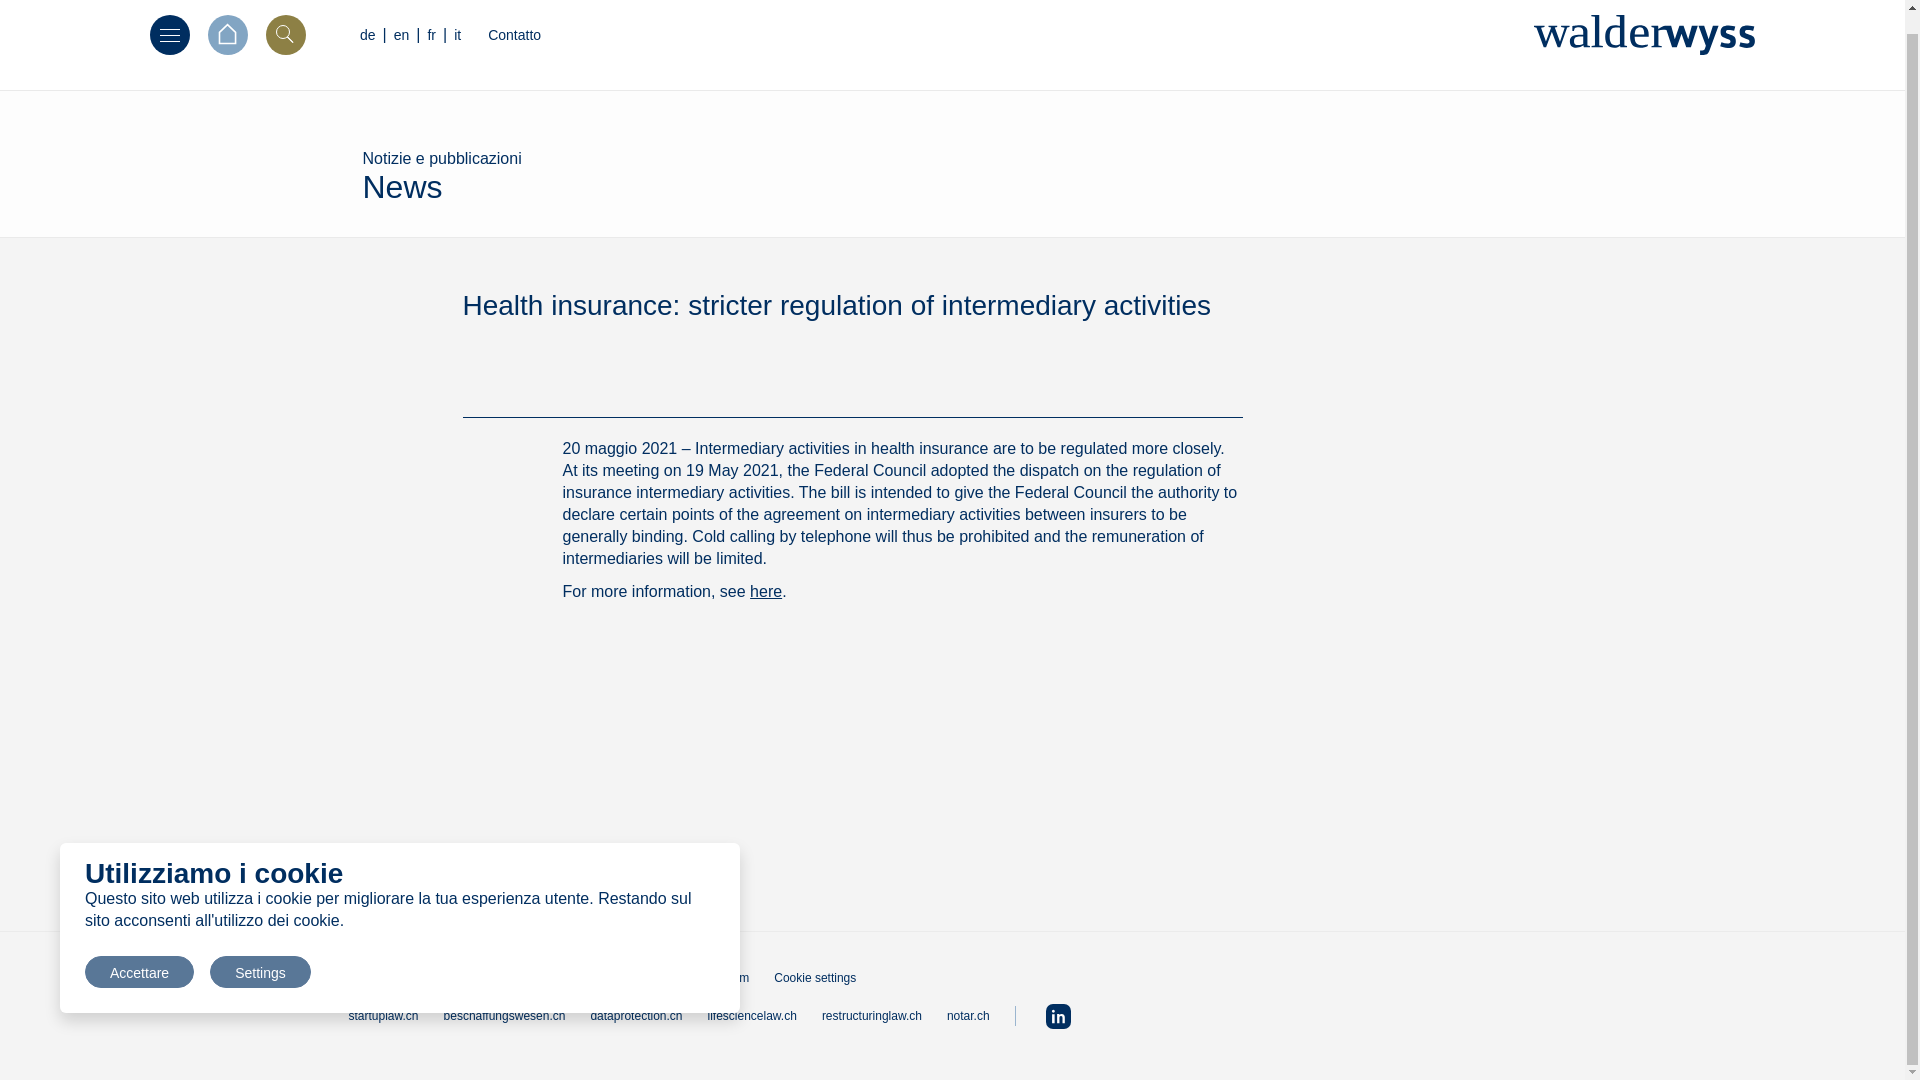 The image size is (1920, 1080). Describe the element at coordinates (751, 1015) in the screenshot. I see `lifesciencelaw.ch` at that location.